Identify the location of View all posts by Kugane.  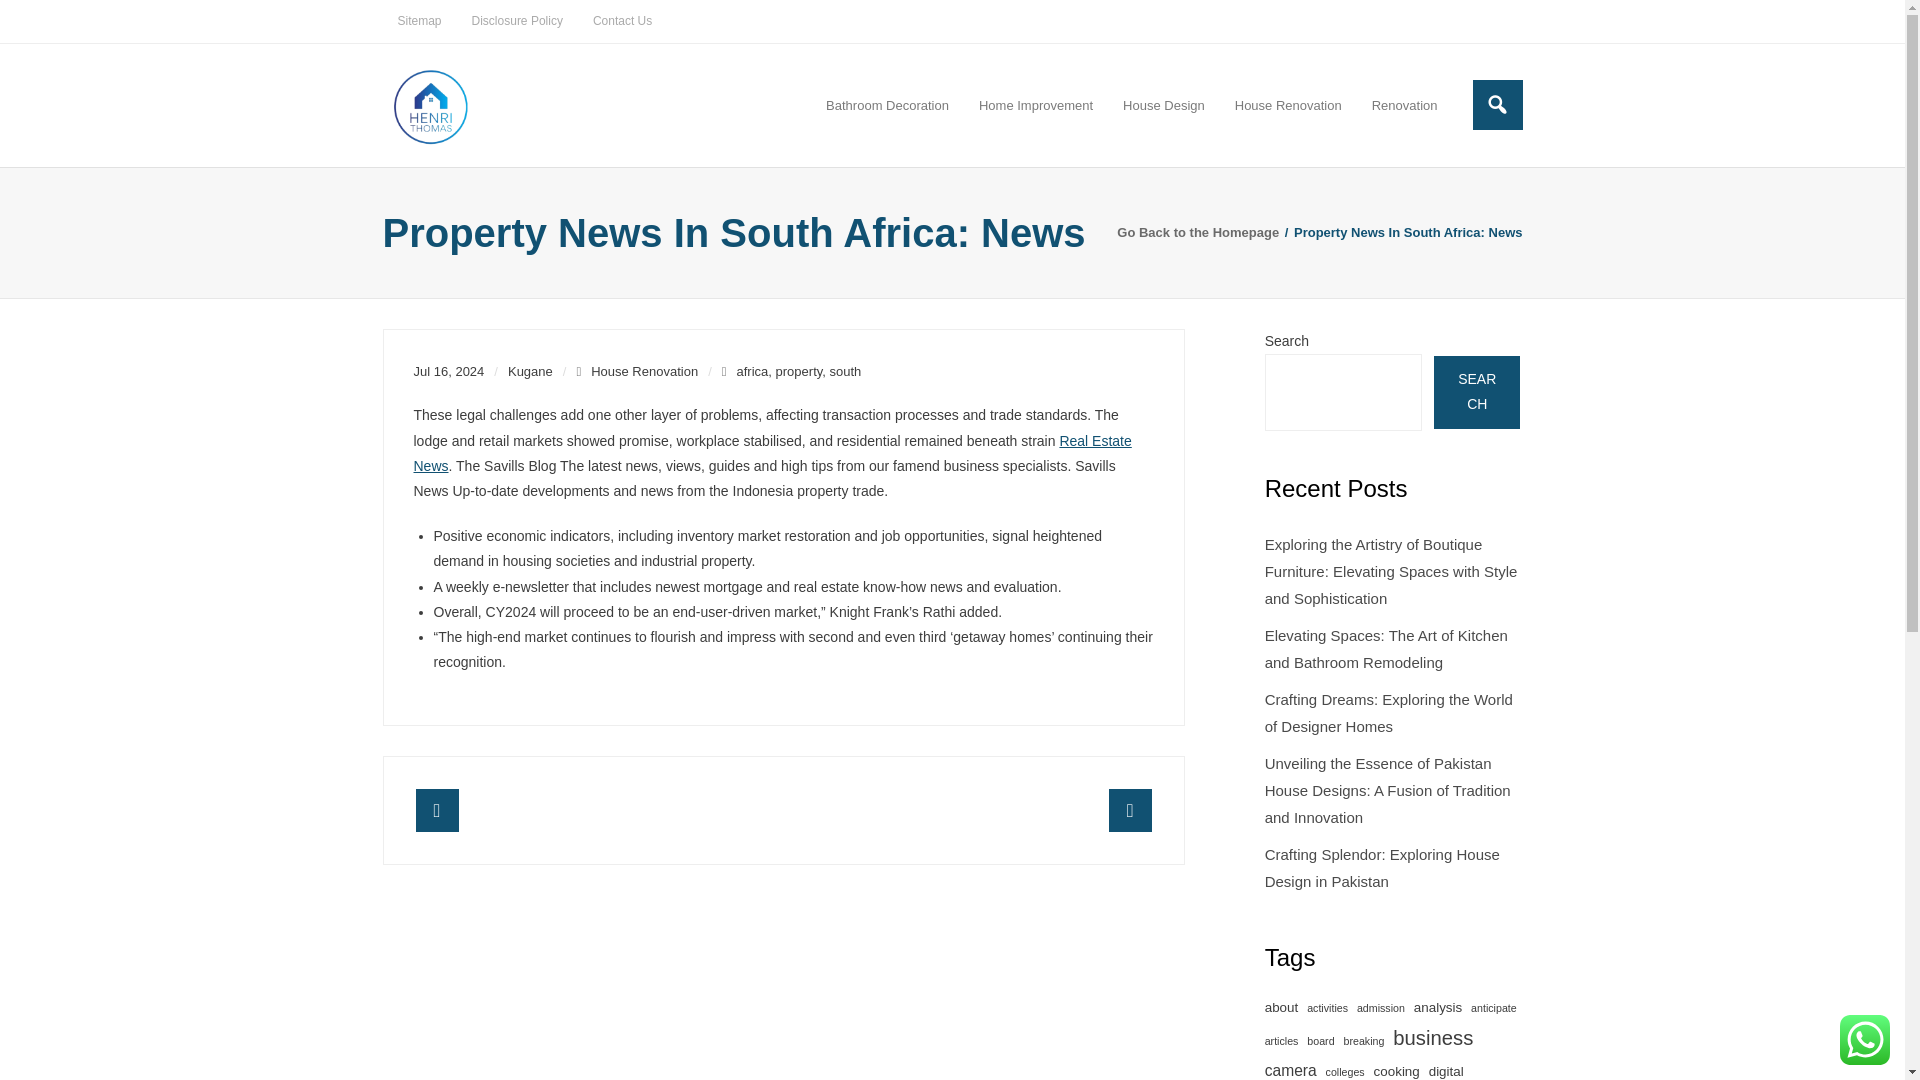
(530, 371).